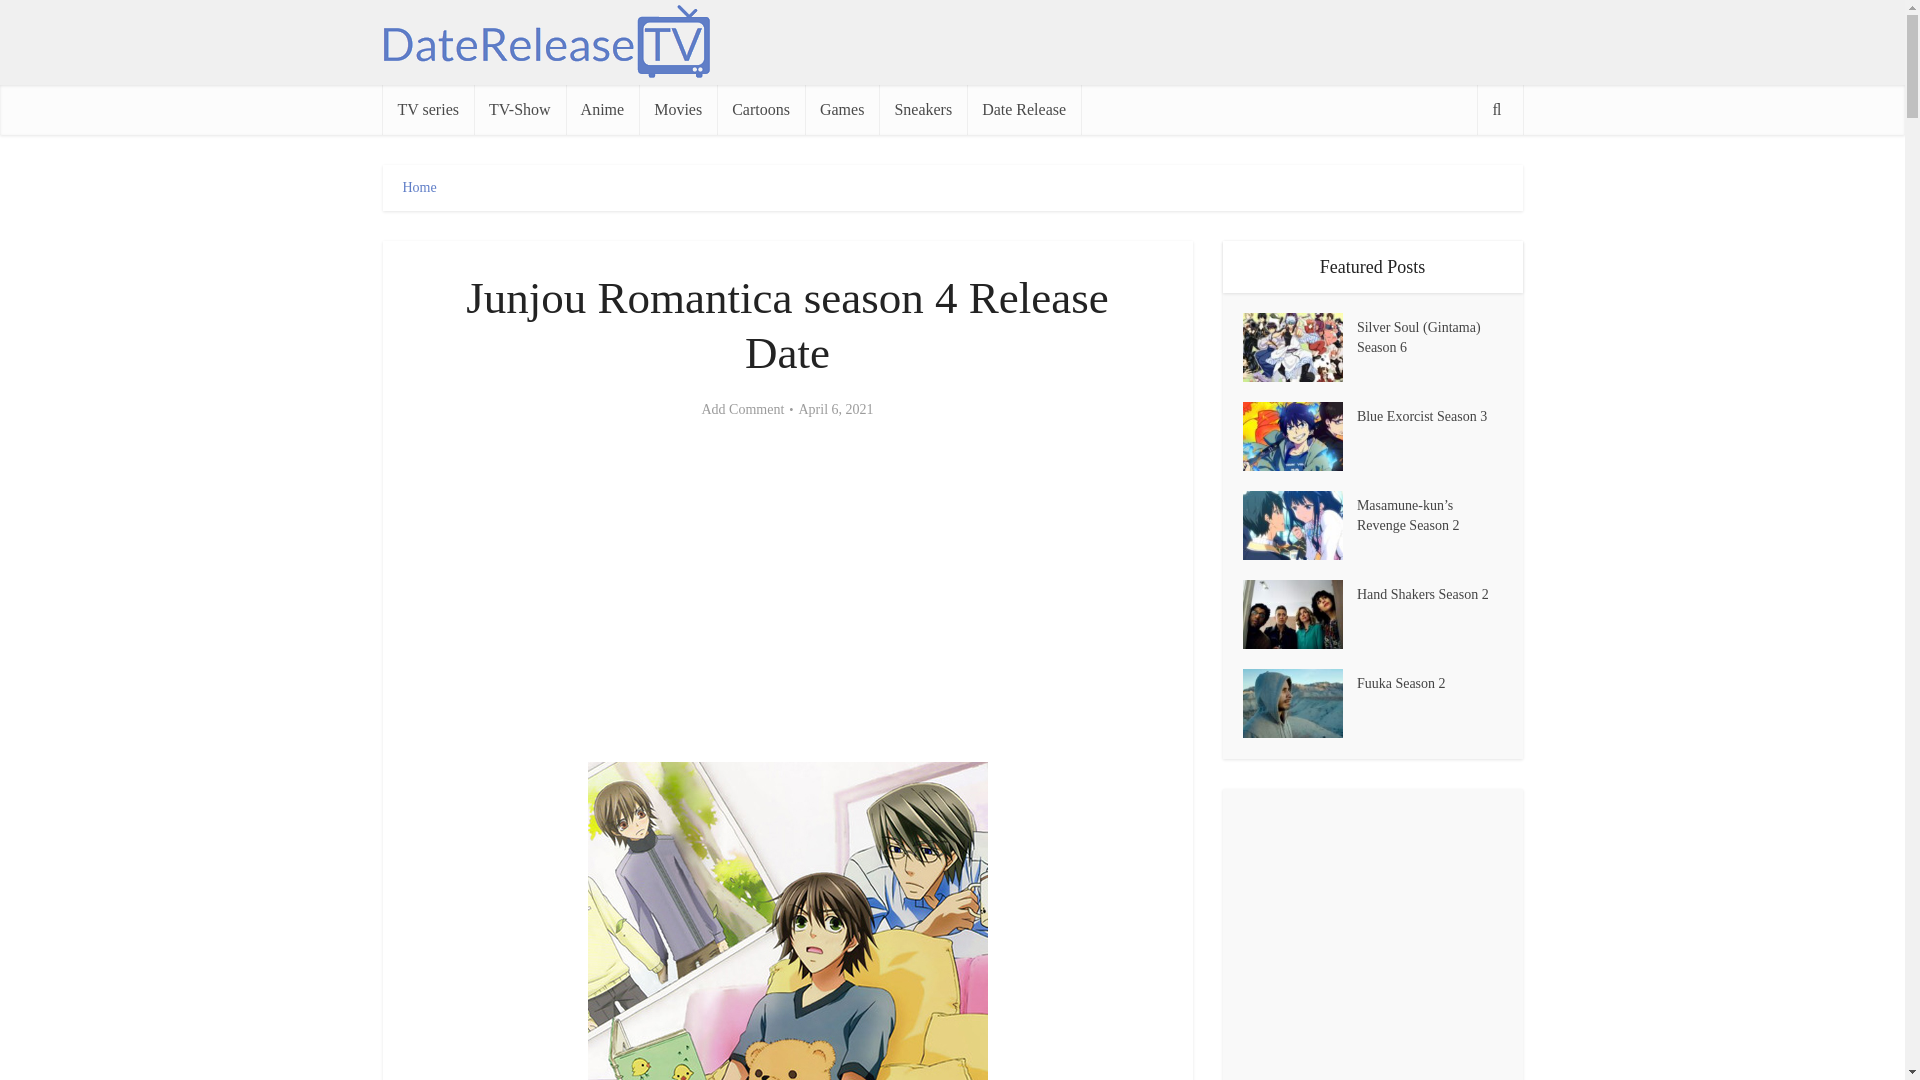 This screenshot has width=1920, height=1080. Describe the element at coordinates (742, 410) in the screenshot. I see `Add Comment` at that location.